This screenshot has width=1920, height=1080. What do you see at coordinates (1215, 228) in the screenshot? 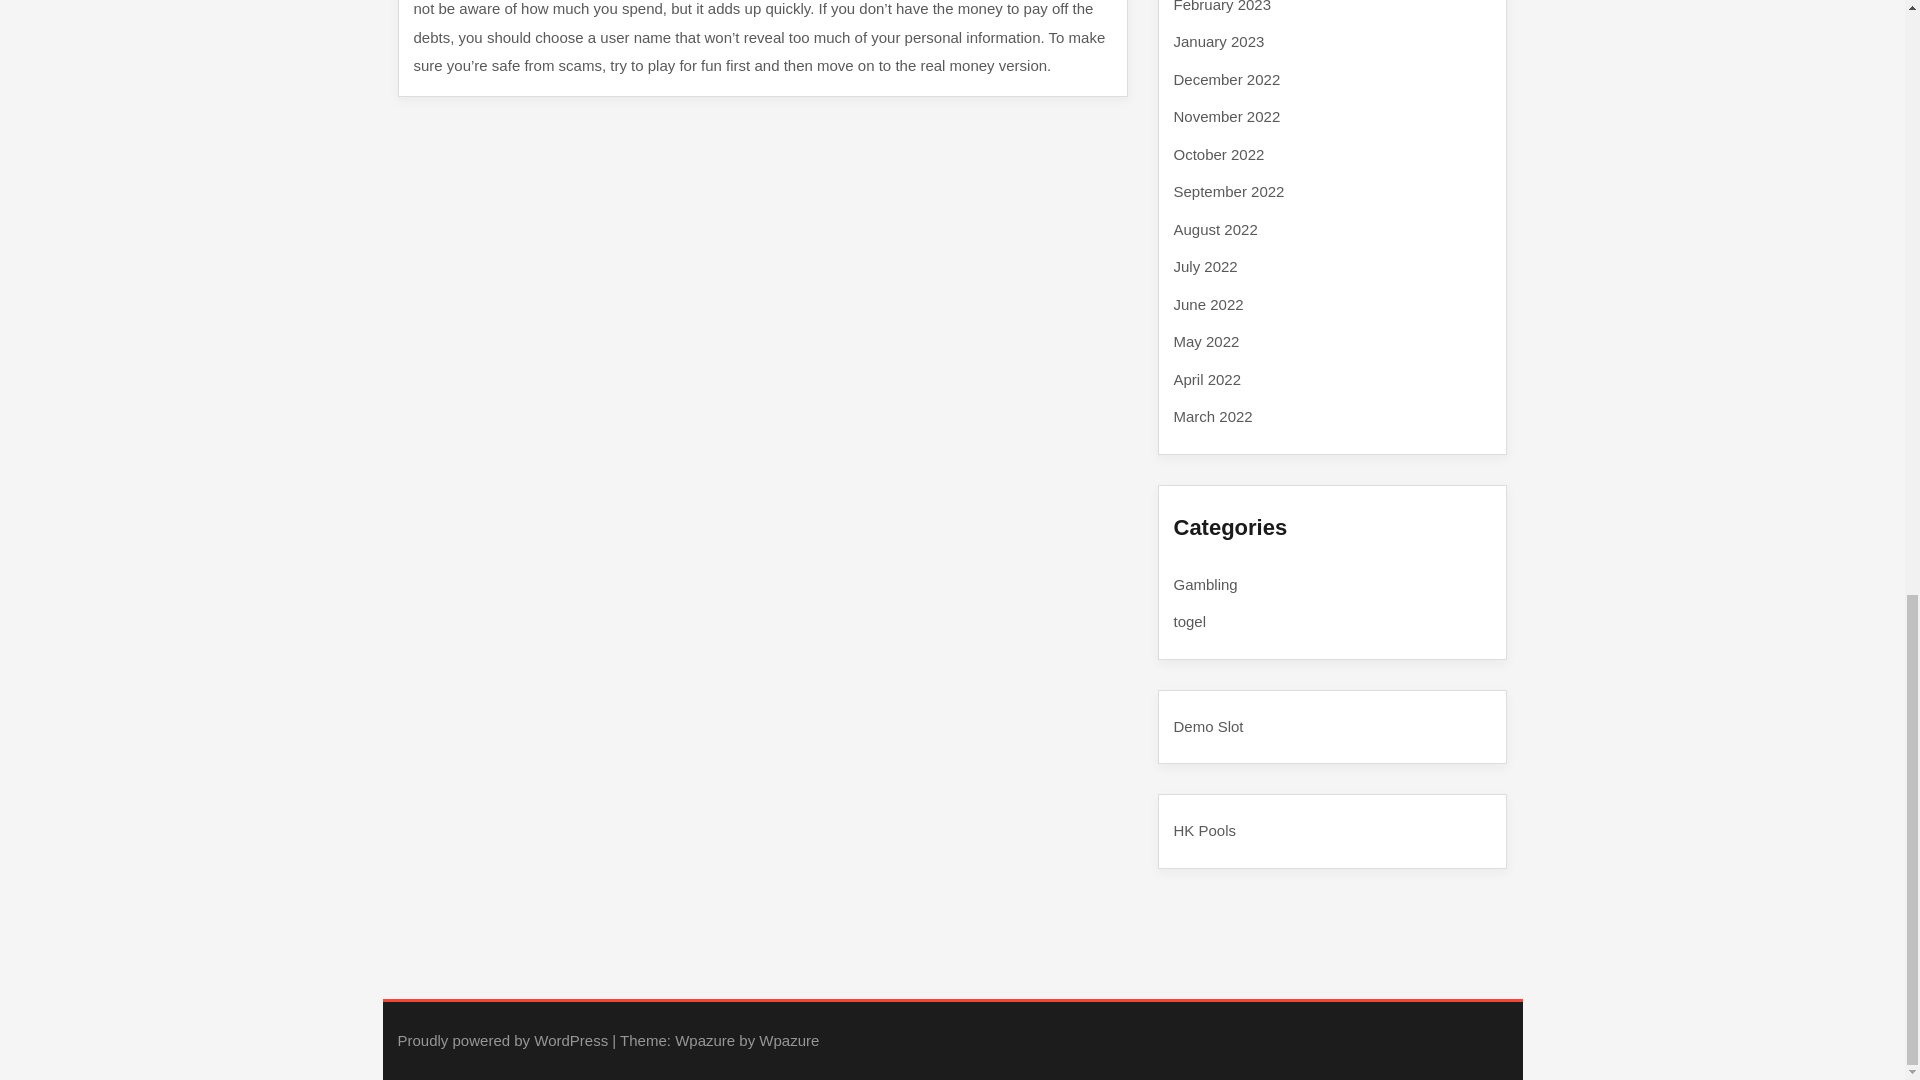
I see `August 2022` at bounding box center [1215, 228].